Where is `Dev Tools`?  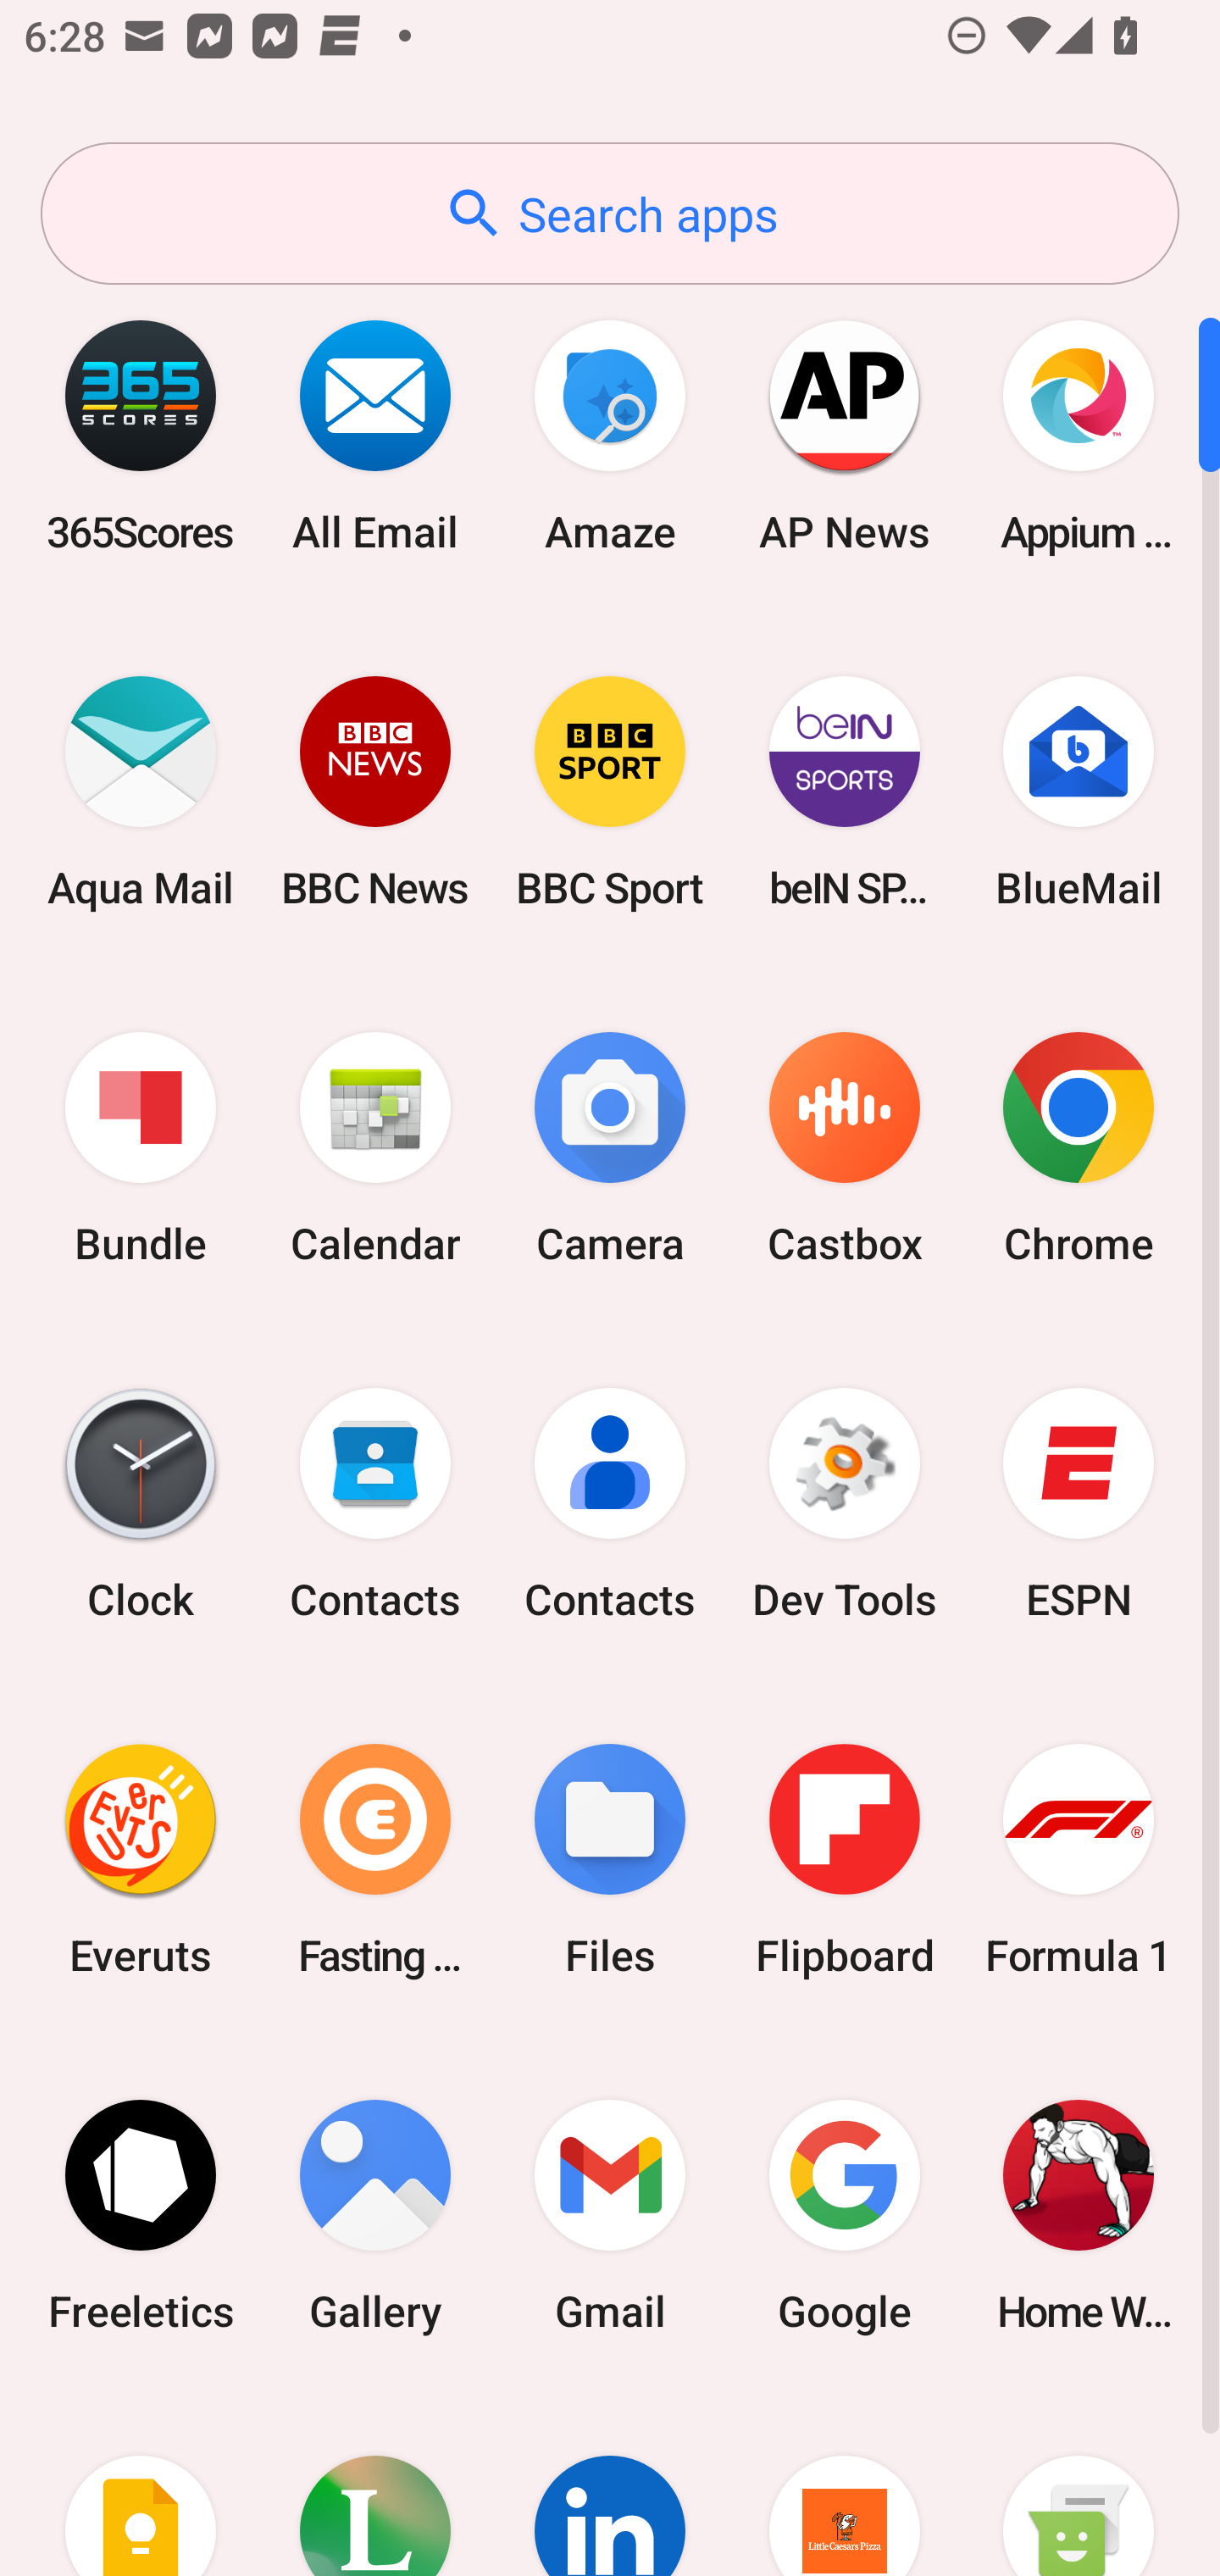 Dev Tools is located at coordinates (844, 1504).